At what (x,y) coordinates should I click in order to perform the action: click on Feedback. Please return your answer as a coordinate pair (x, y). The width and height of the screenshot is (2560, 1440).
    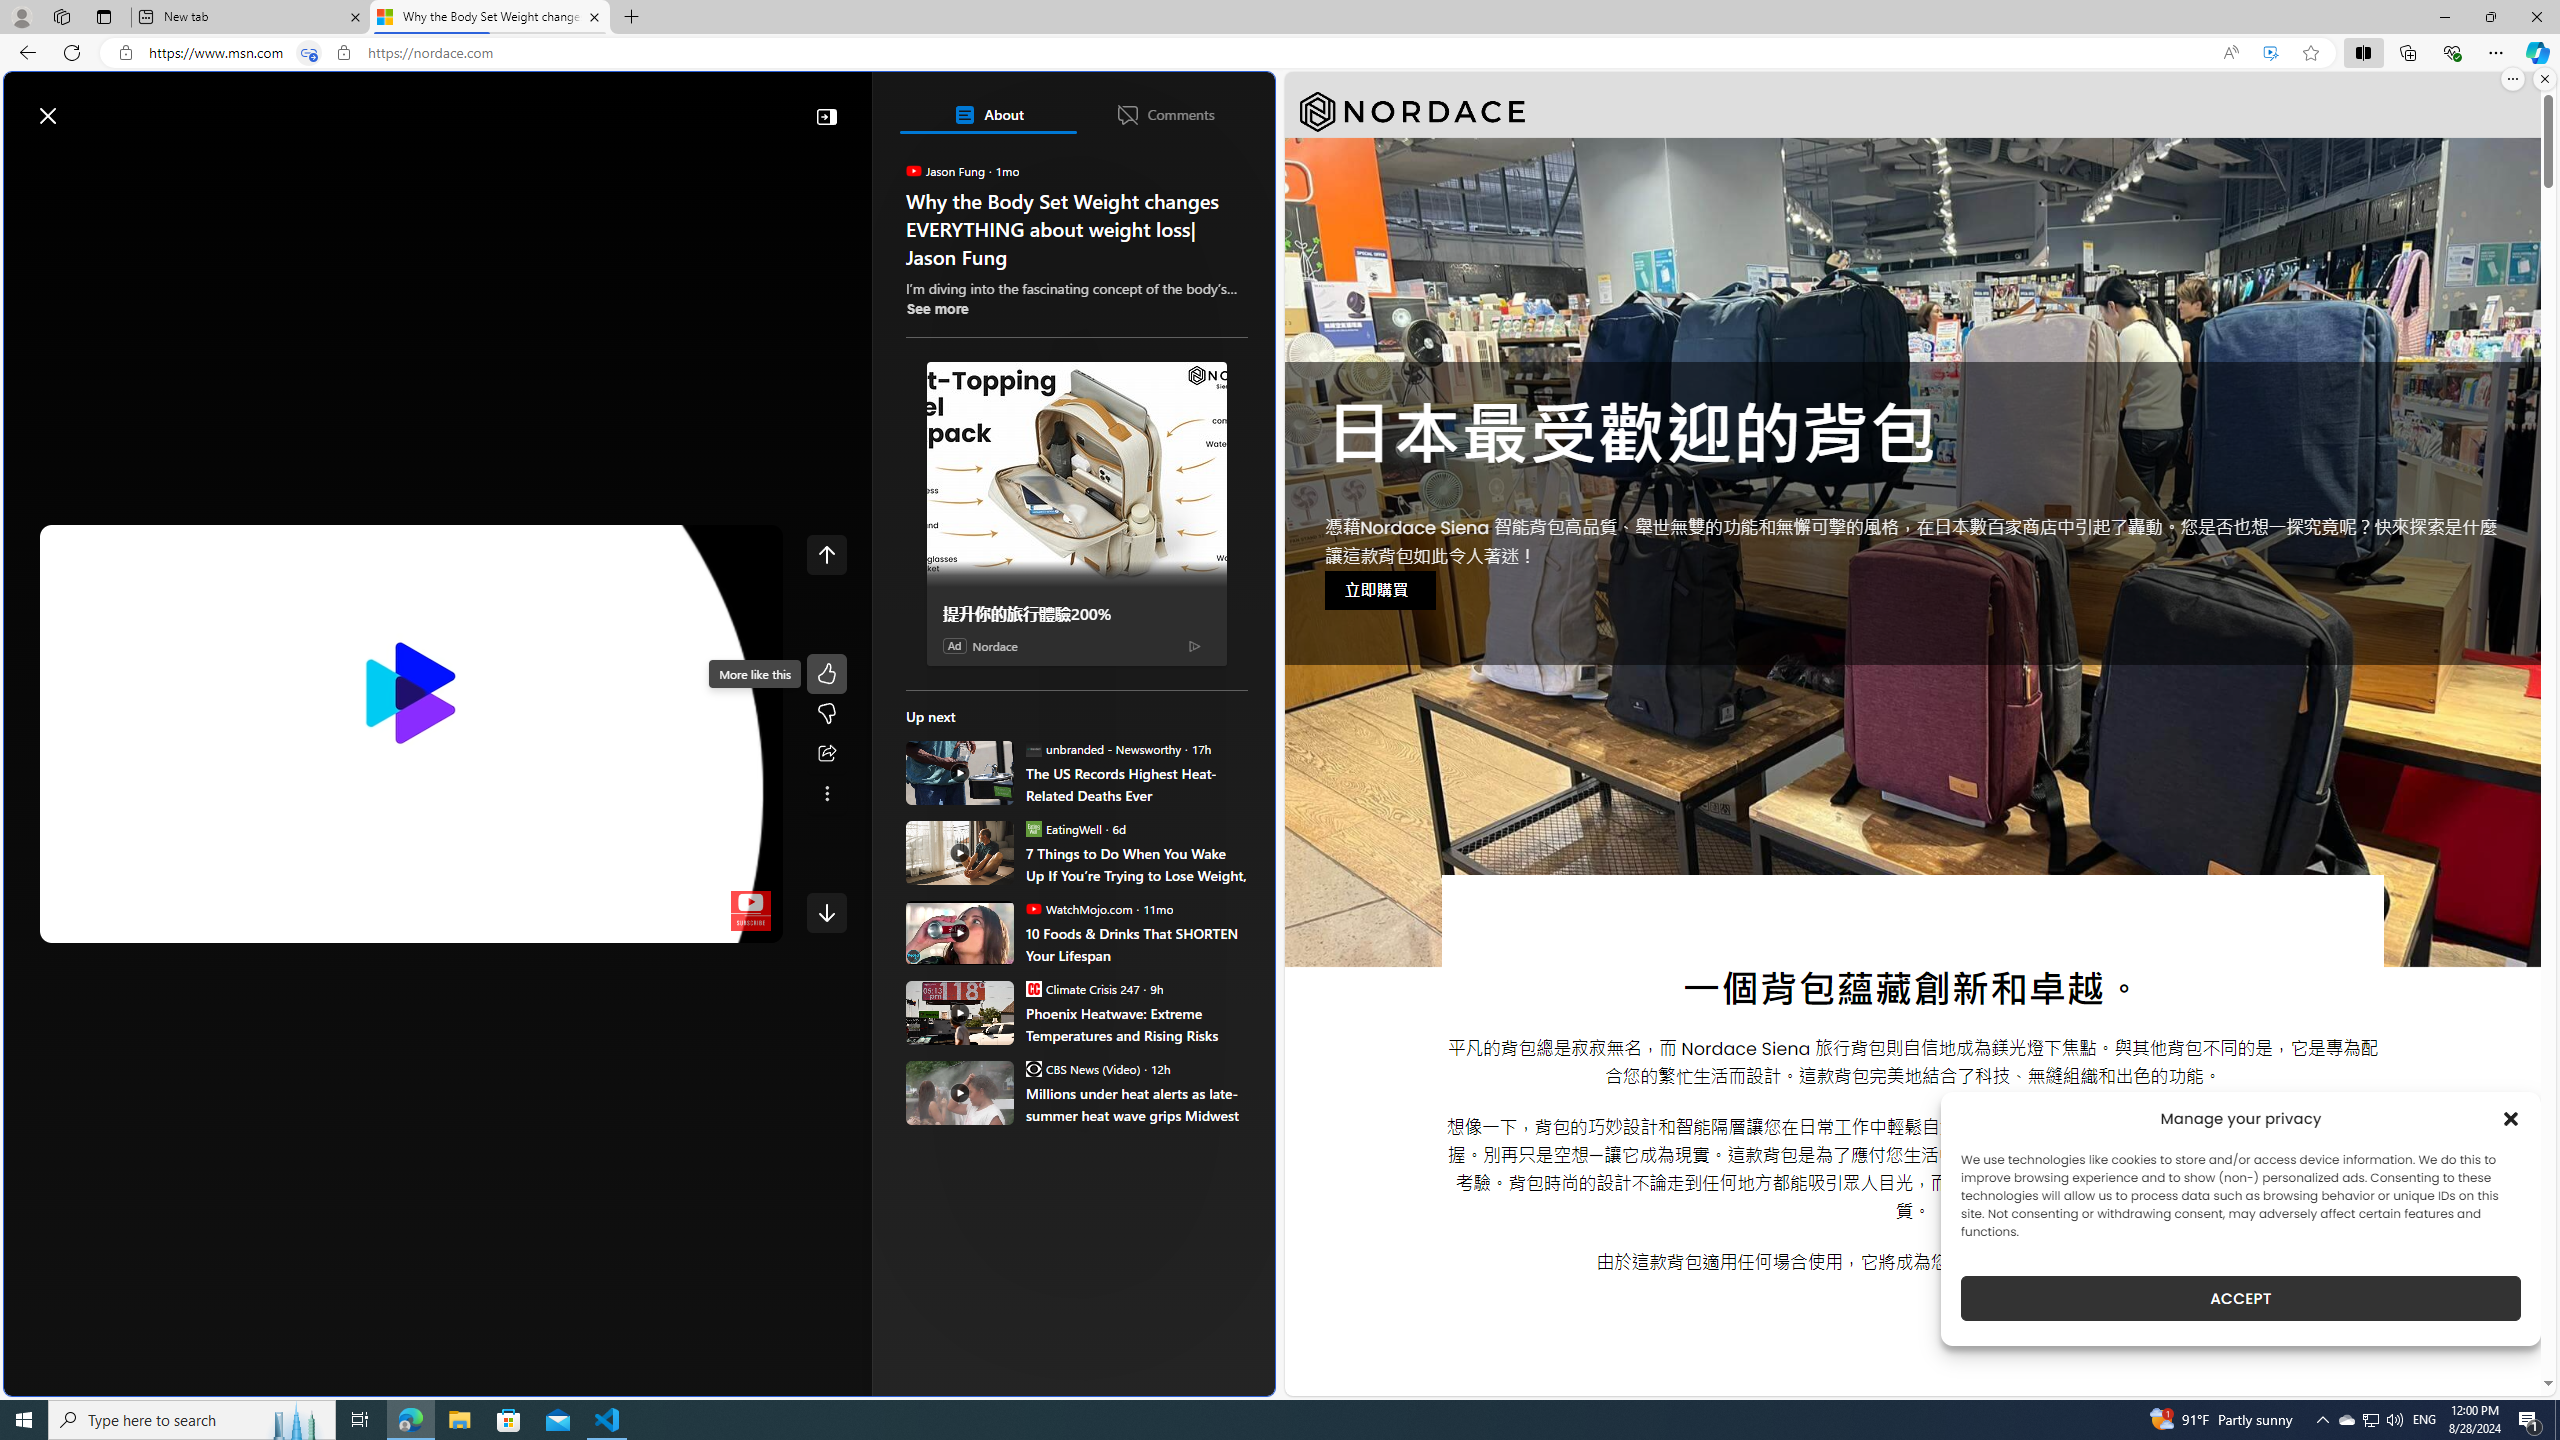
    Looking at the image, I should click on (1199, 1379).